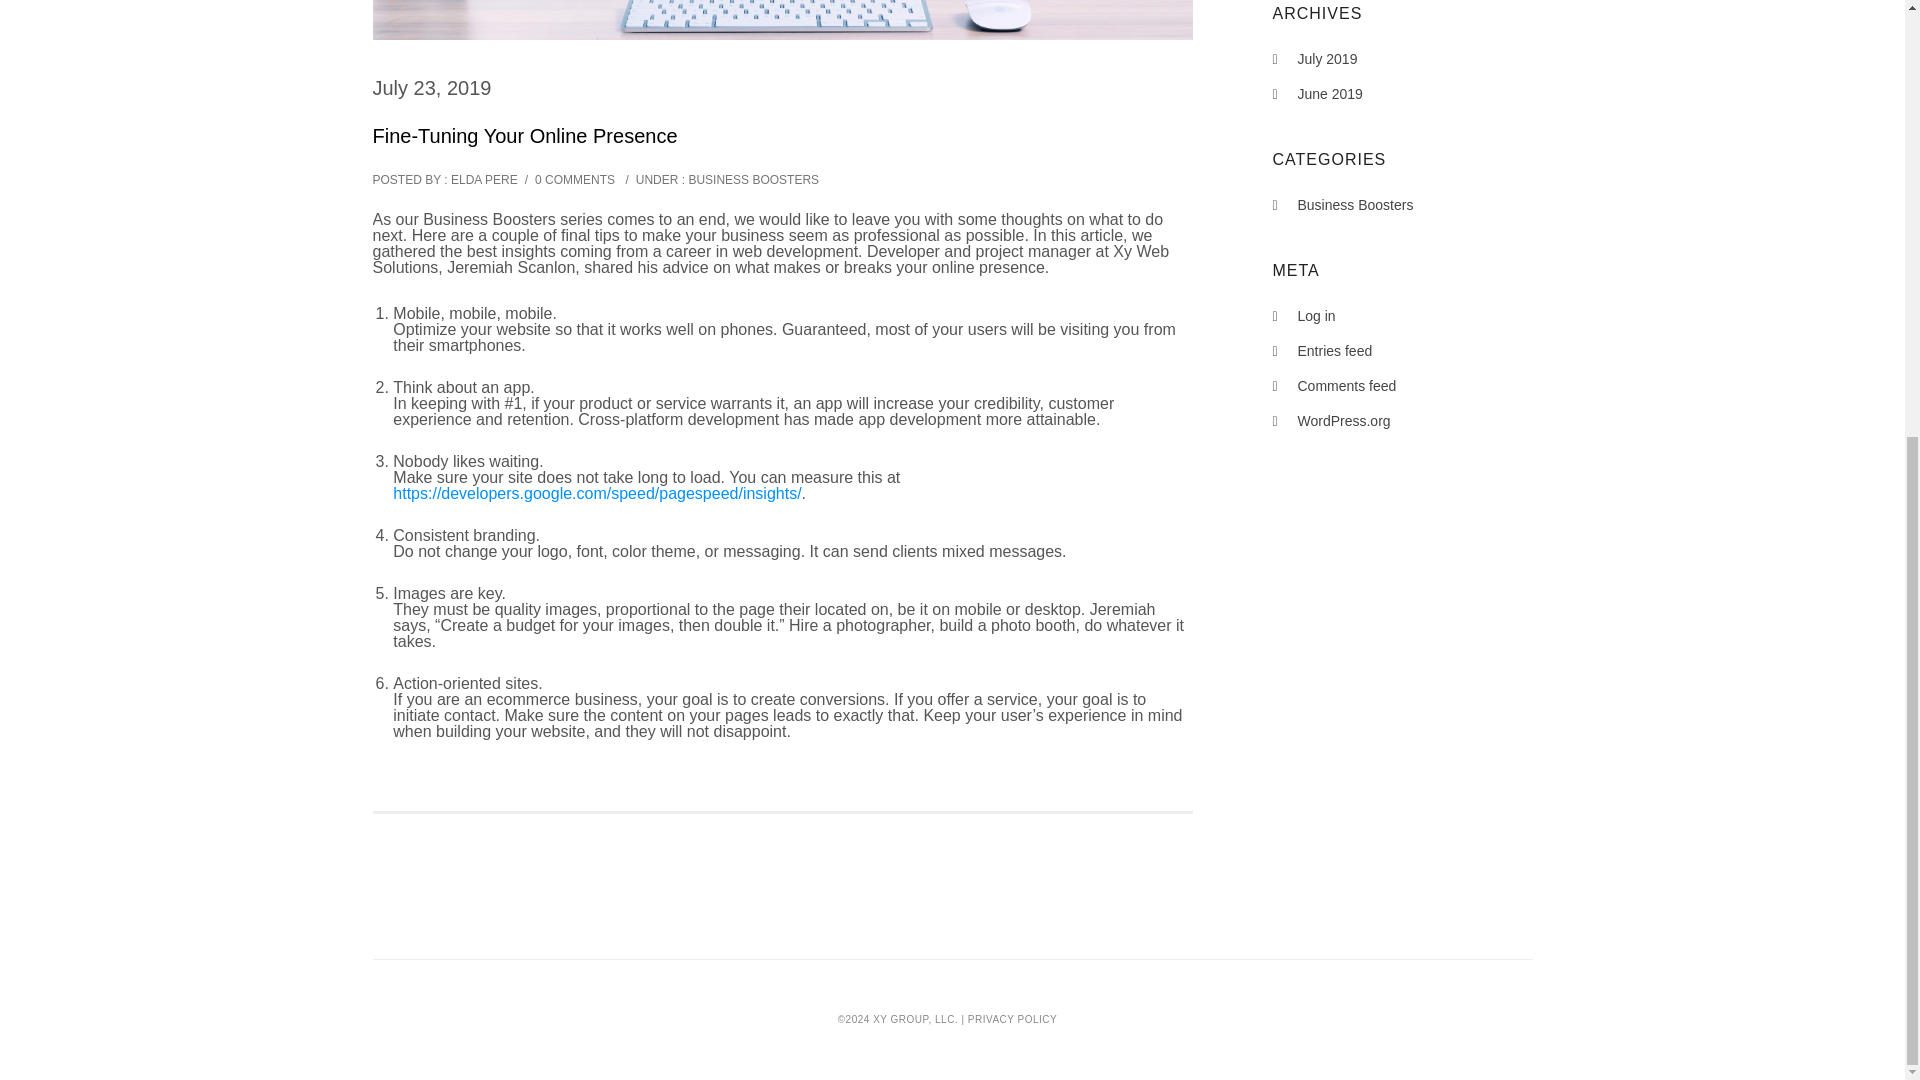 This screenshot has height=1080, width=1920. What do you see at coordinates (432, 88) in the screenshot?
I see `July 23, 2019` at bounding box center [432, 88].